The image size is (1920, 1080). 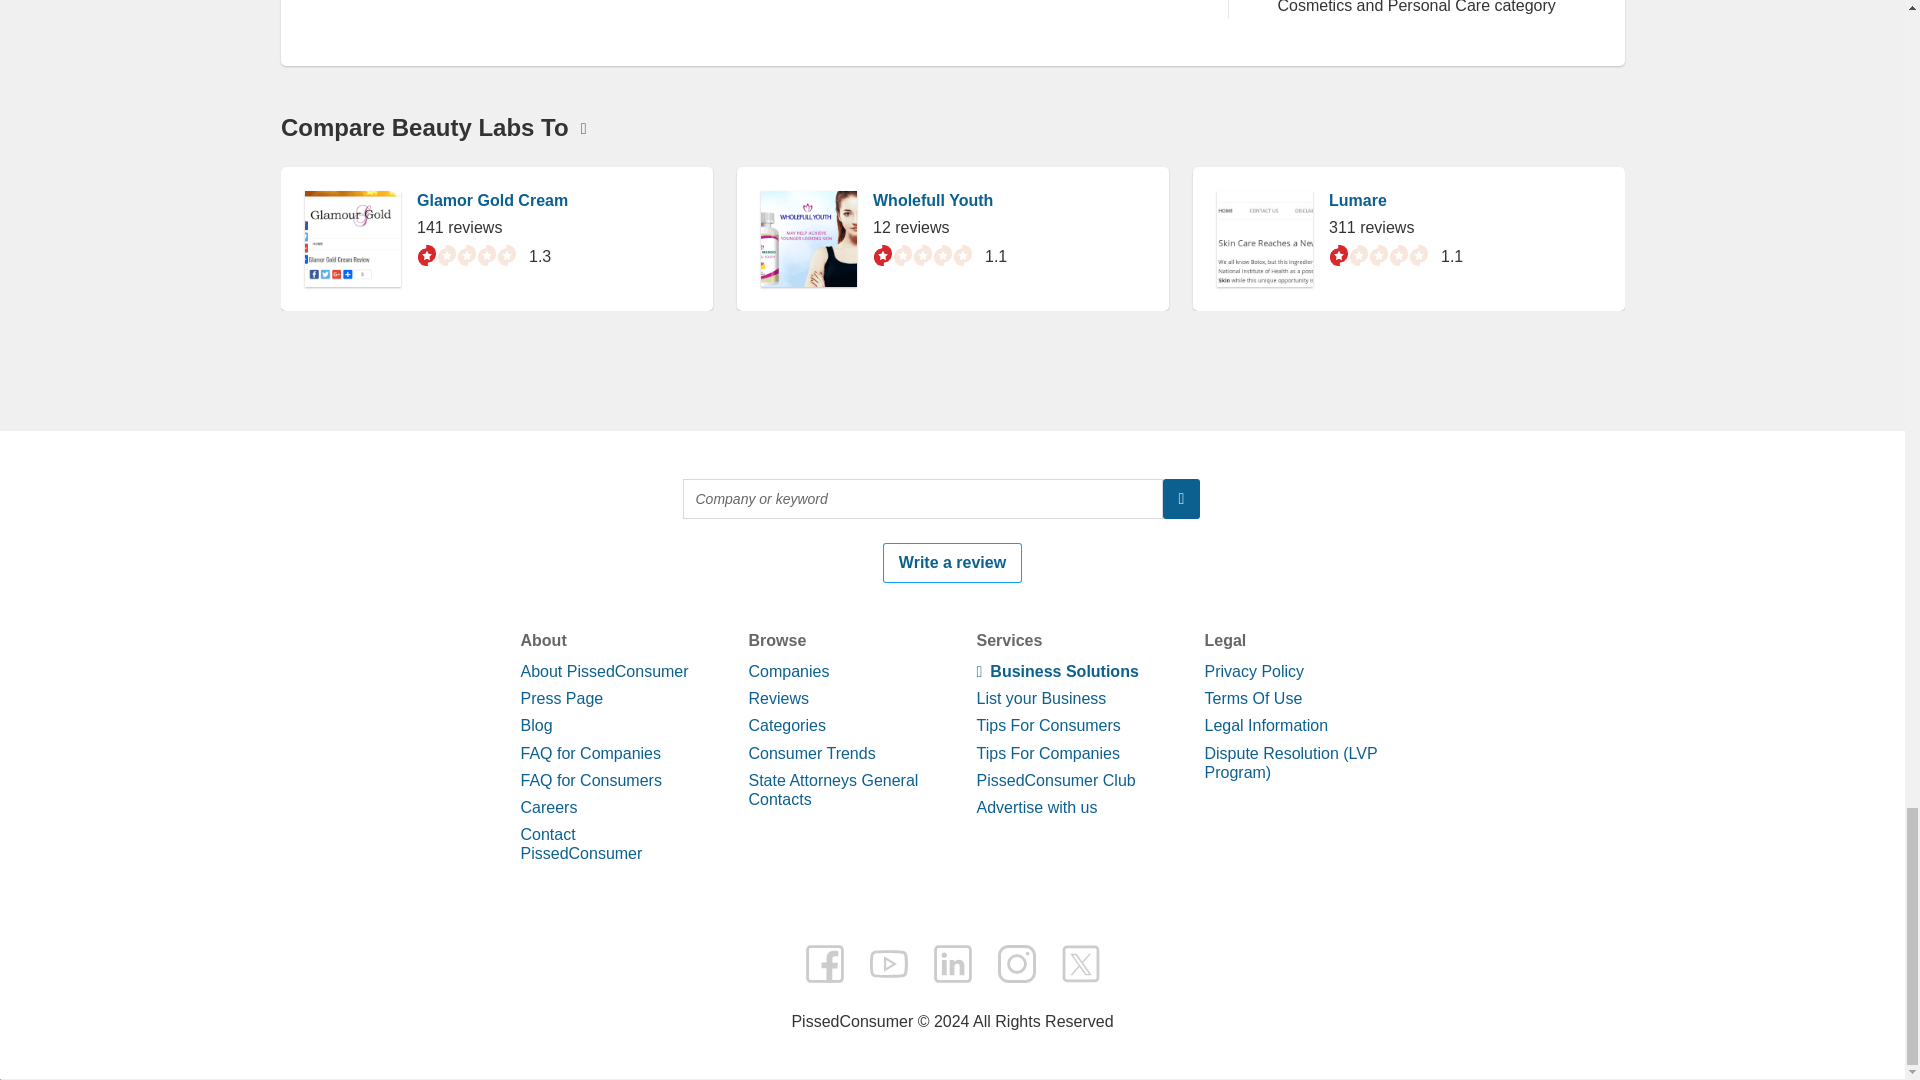 What do you see at coordinates (932, 986) in the screenshot?
I see `Wholefull Youth` at bounding box center [932, 986].